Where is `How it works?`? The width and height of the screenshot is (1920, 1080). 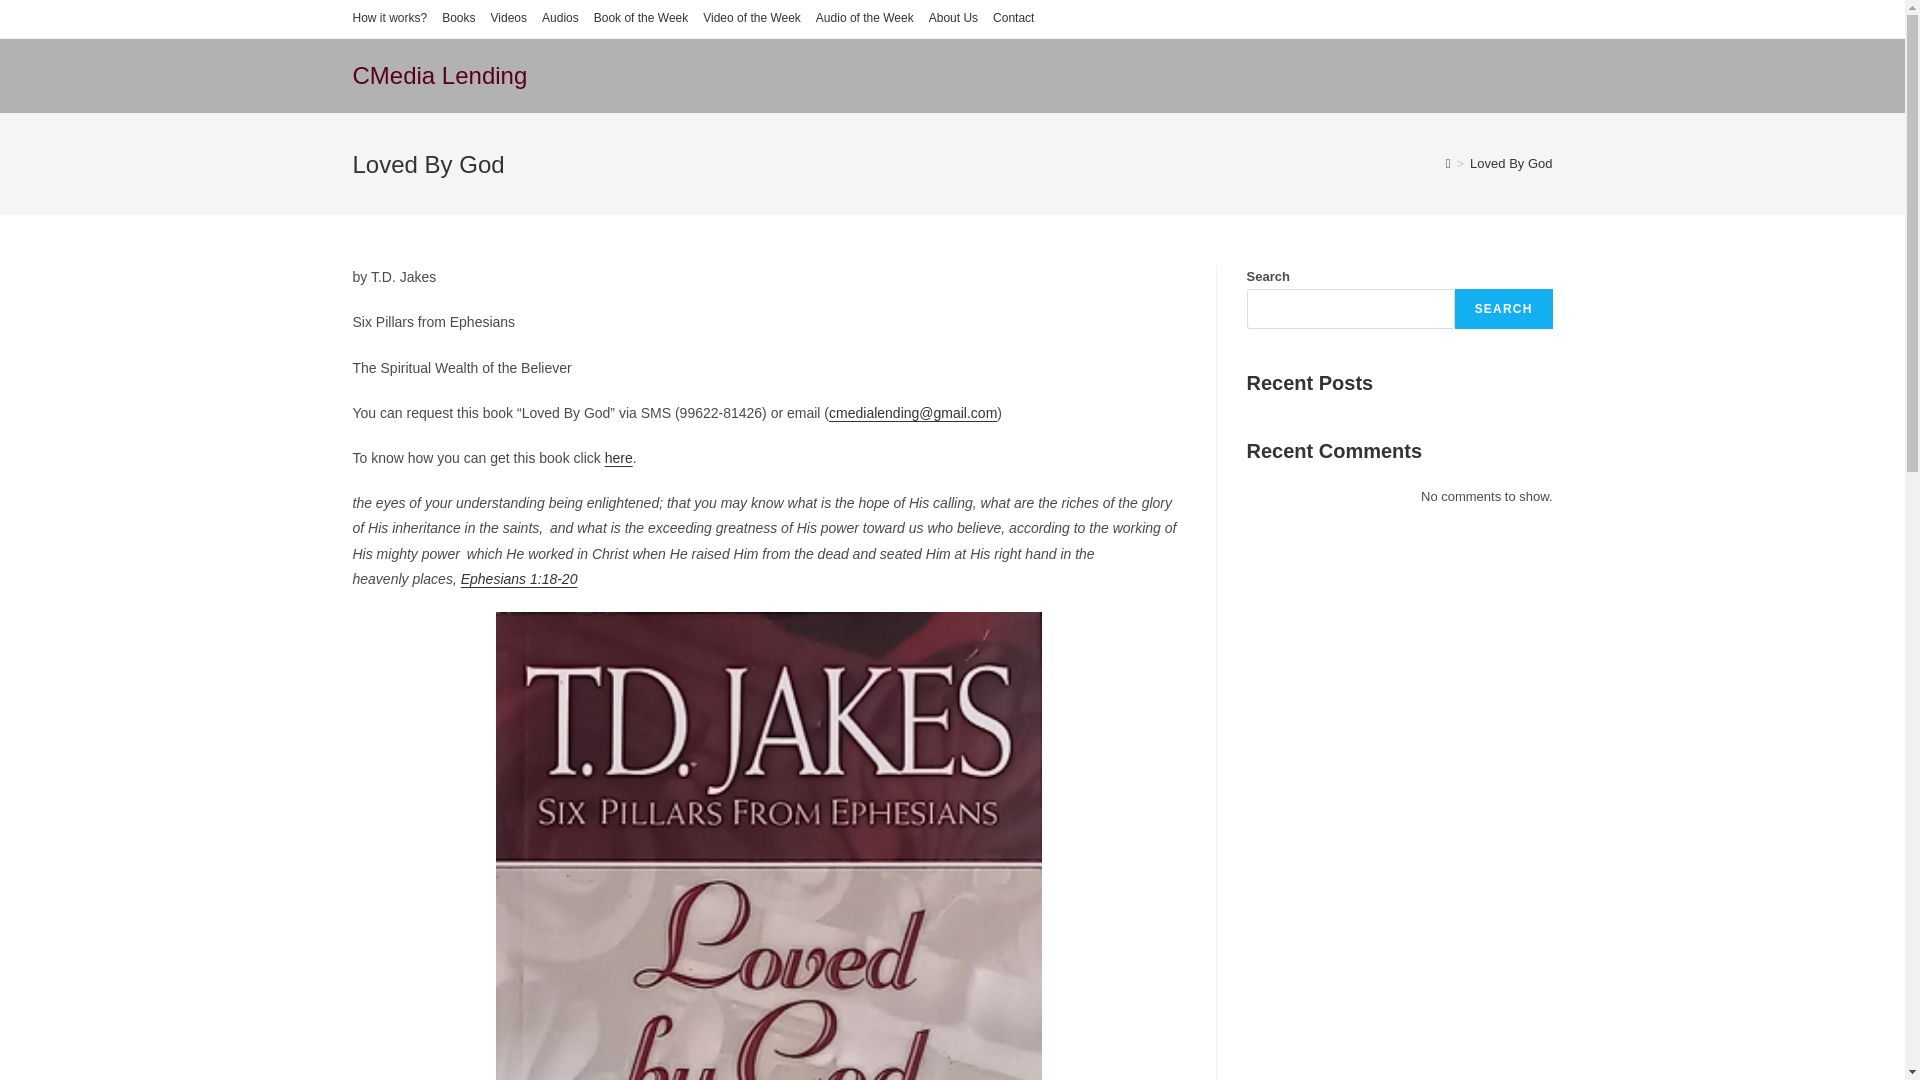
How it works? is located at coordinates (388, 18).